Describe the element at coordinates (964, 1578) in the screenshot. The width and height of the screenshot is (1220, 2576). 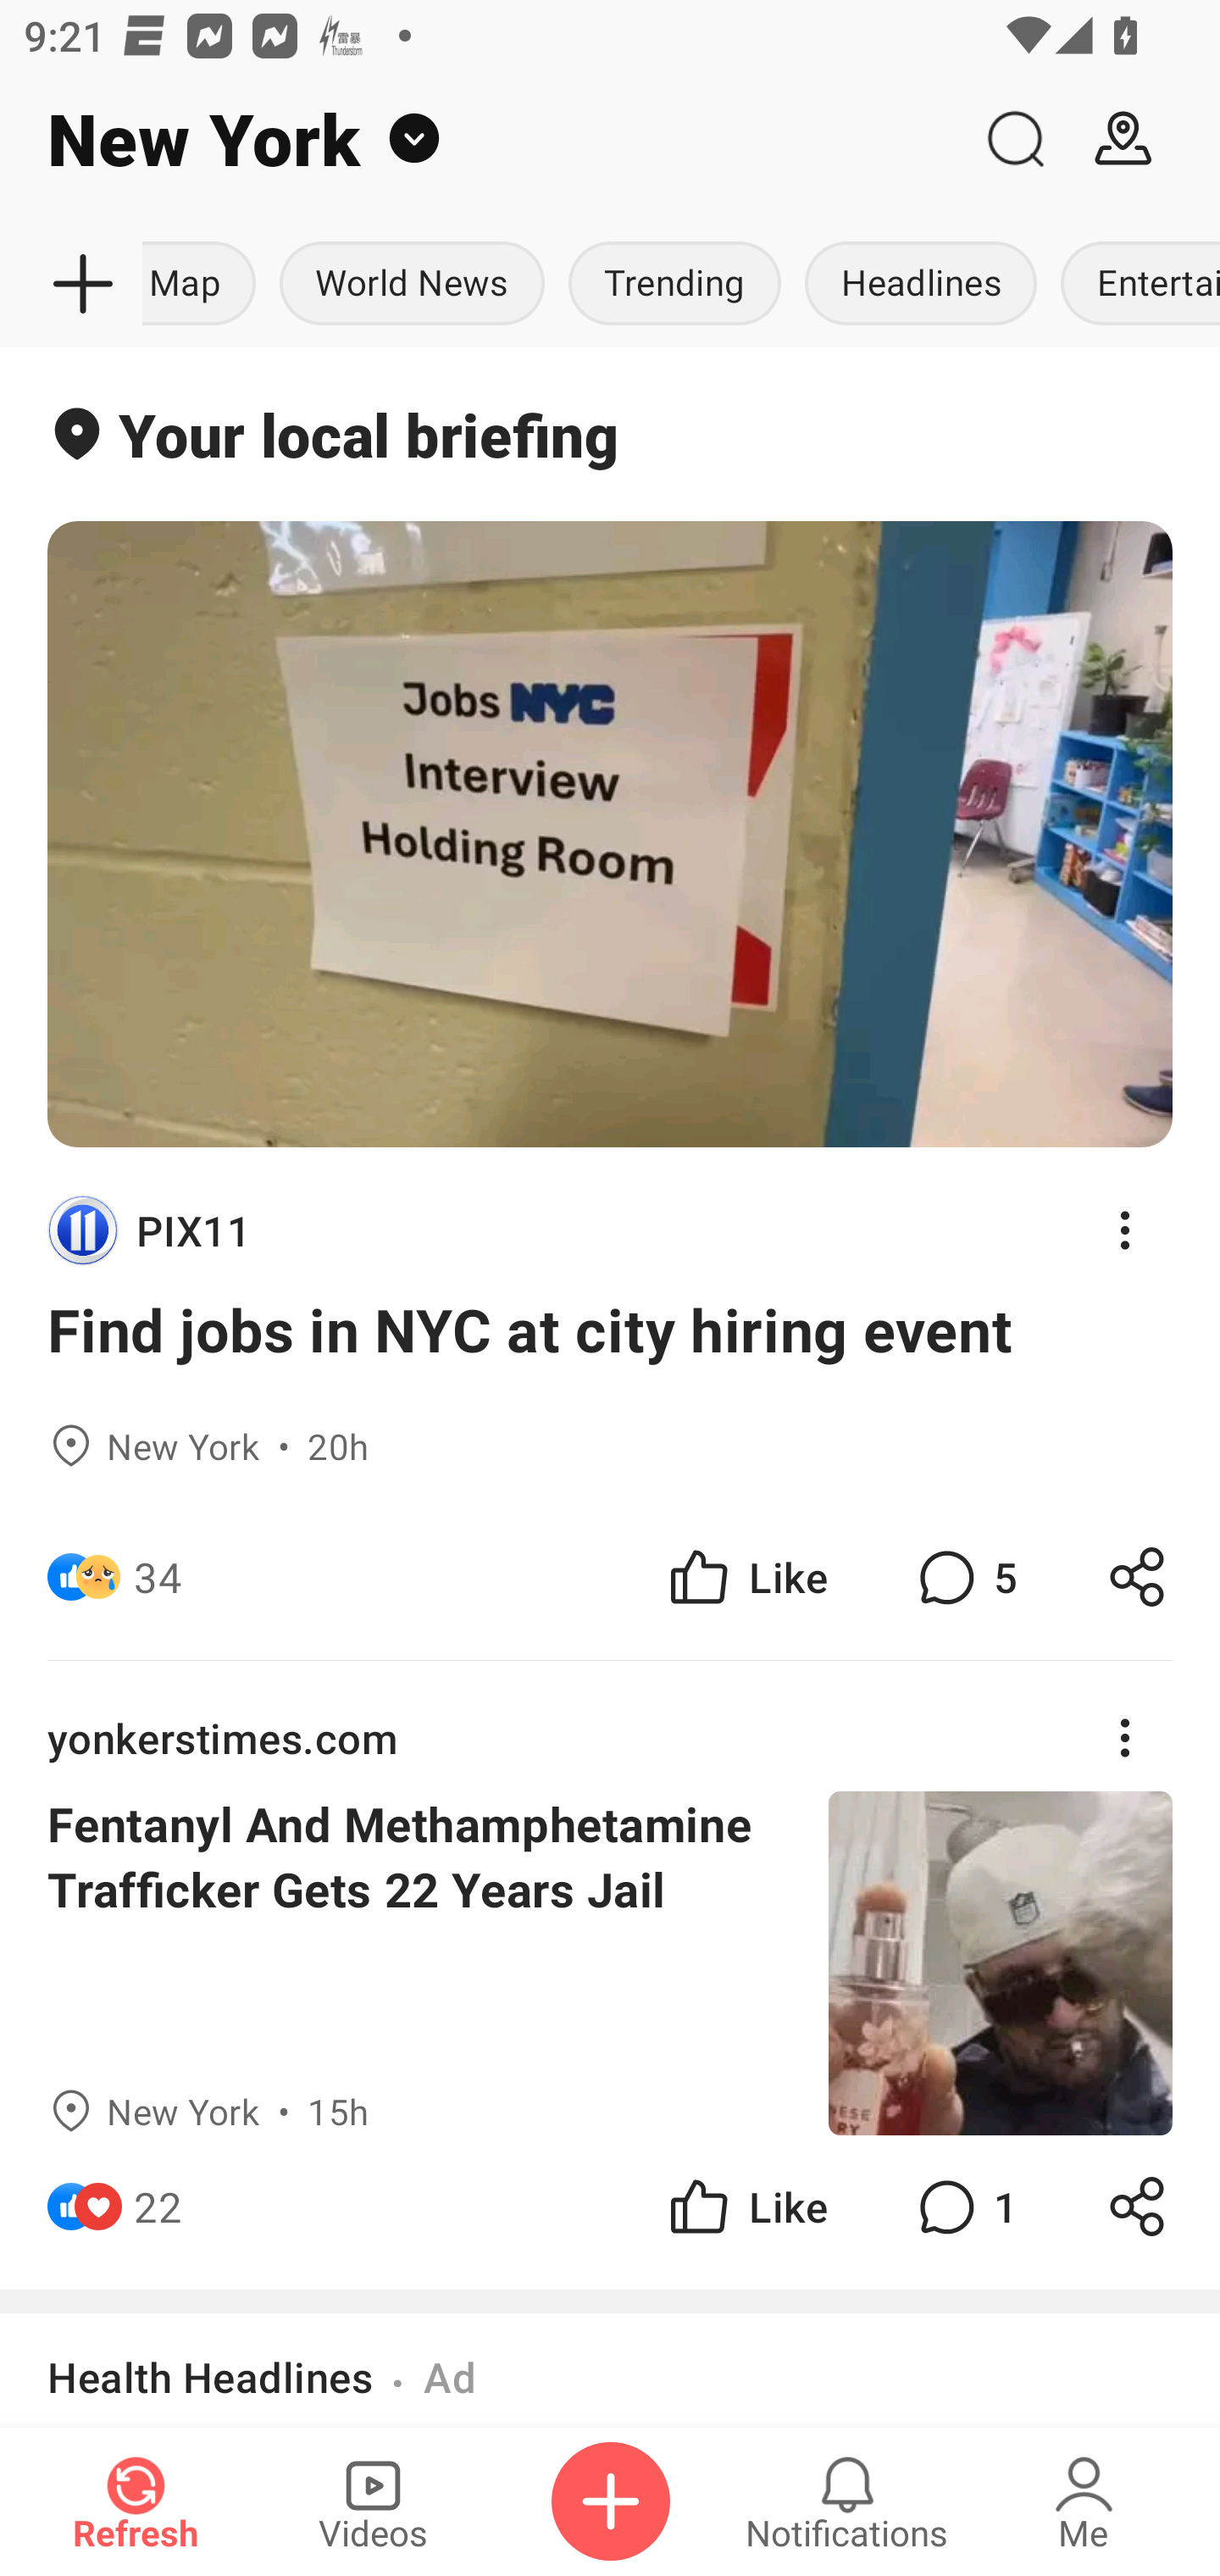
I see `5` at that location.